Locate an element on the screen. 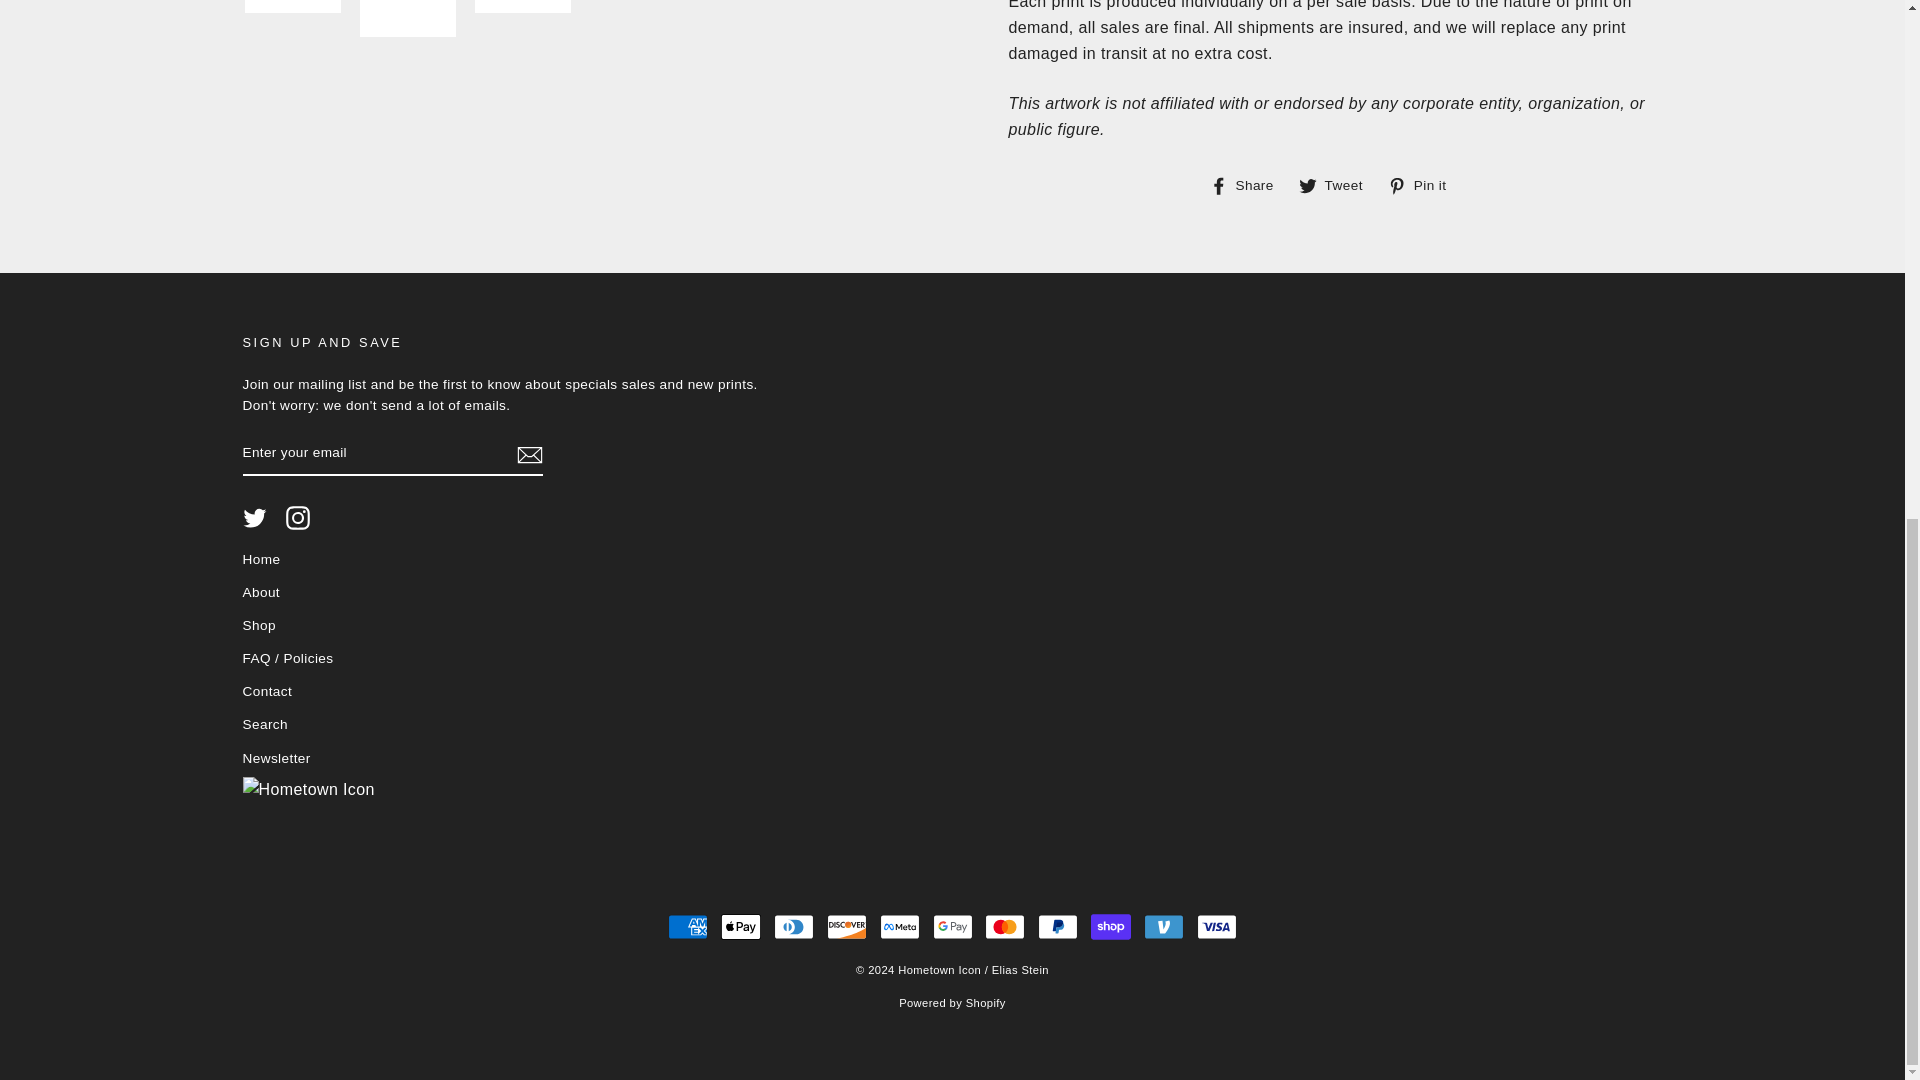  Twitter is located at coordinates (1424, 185).